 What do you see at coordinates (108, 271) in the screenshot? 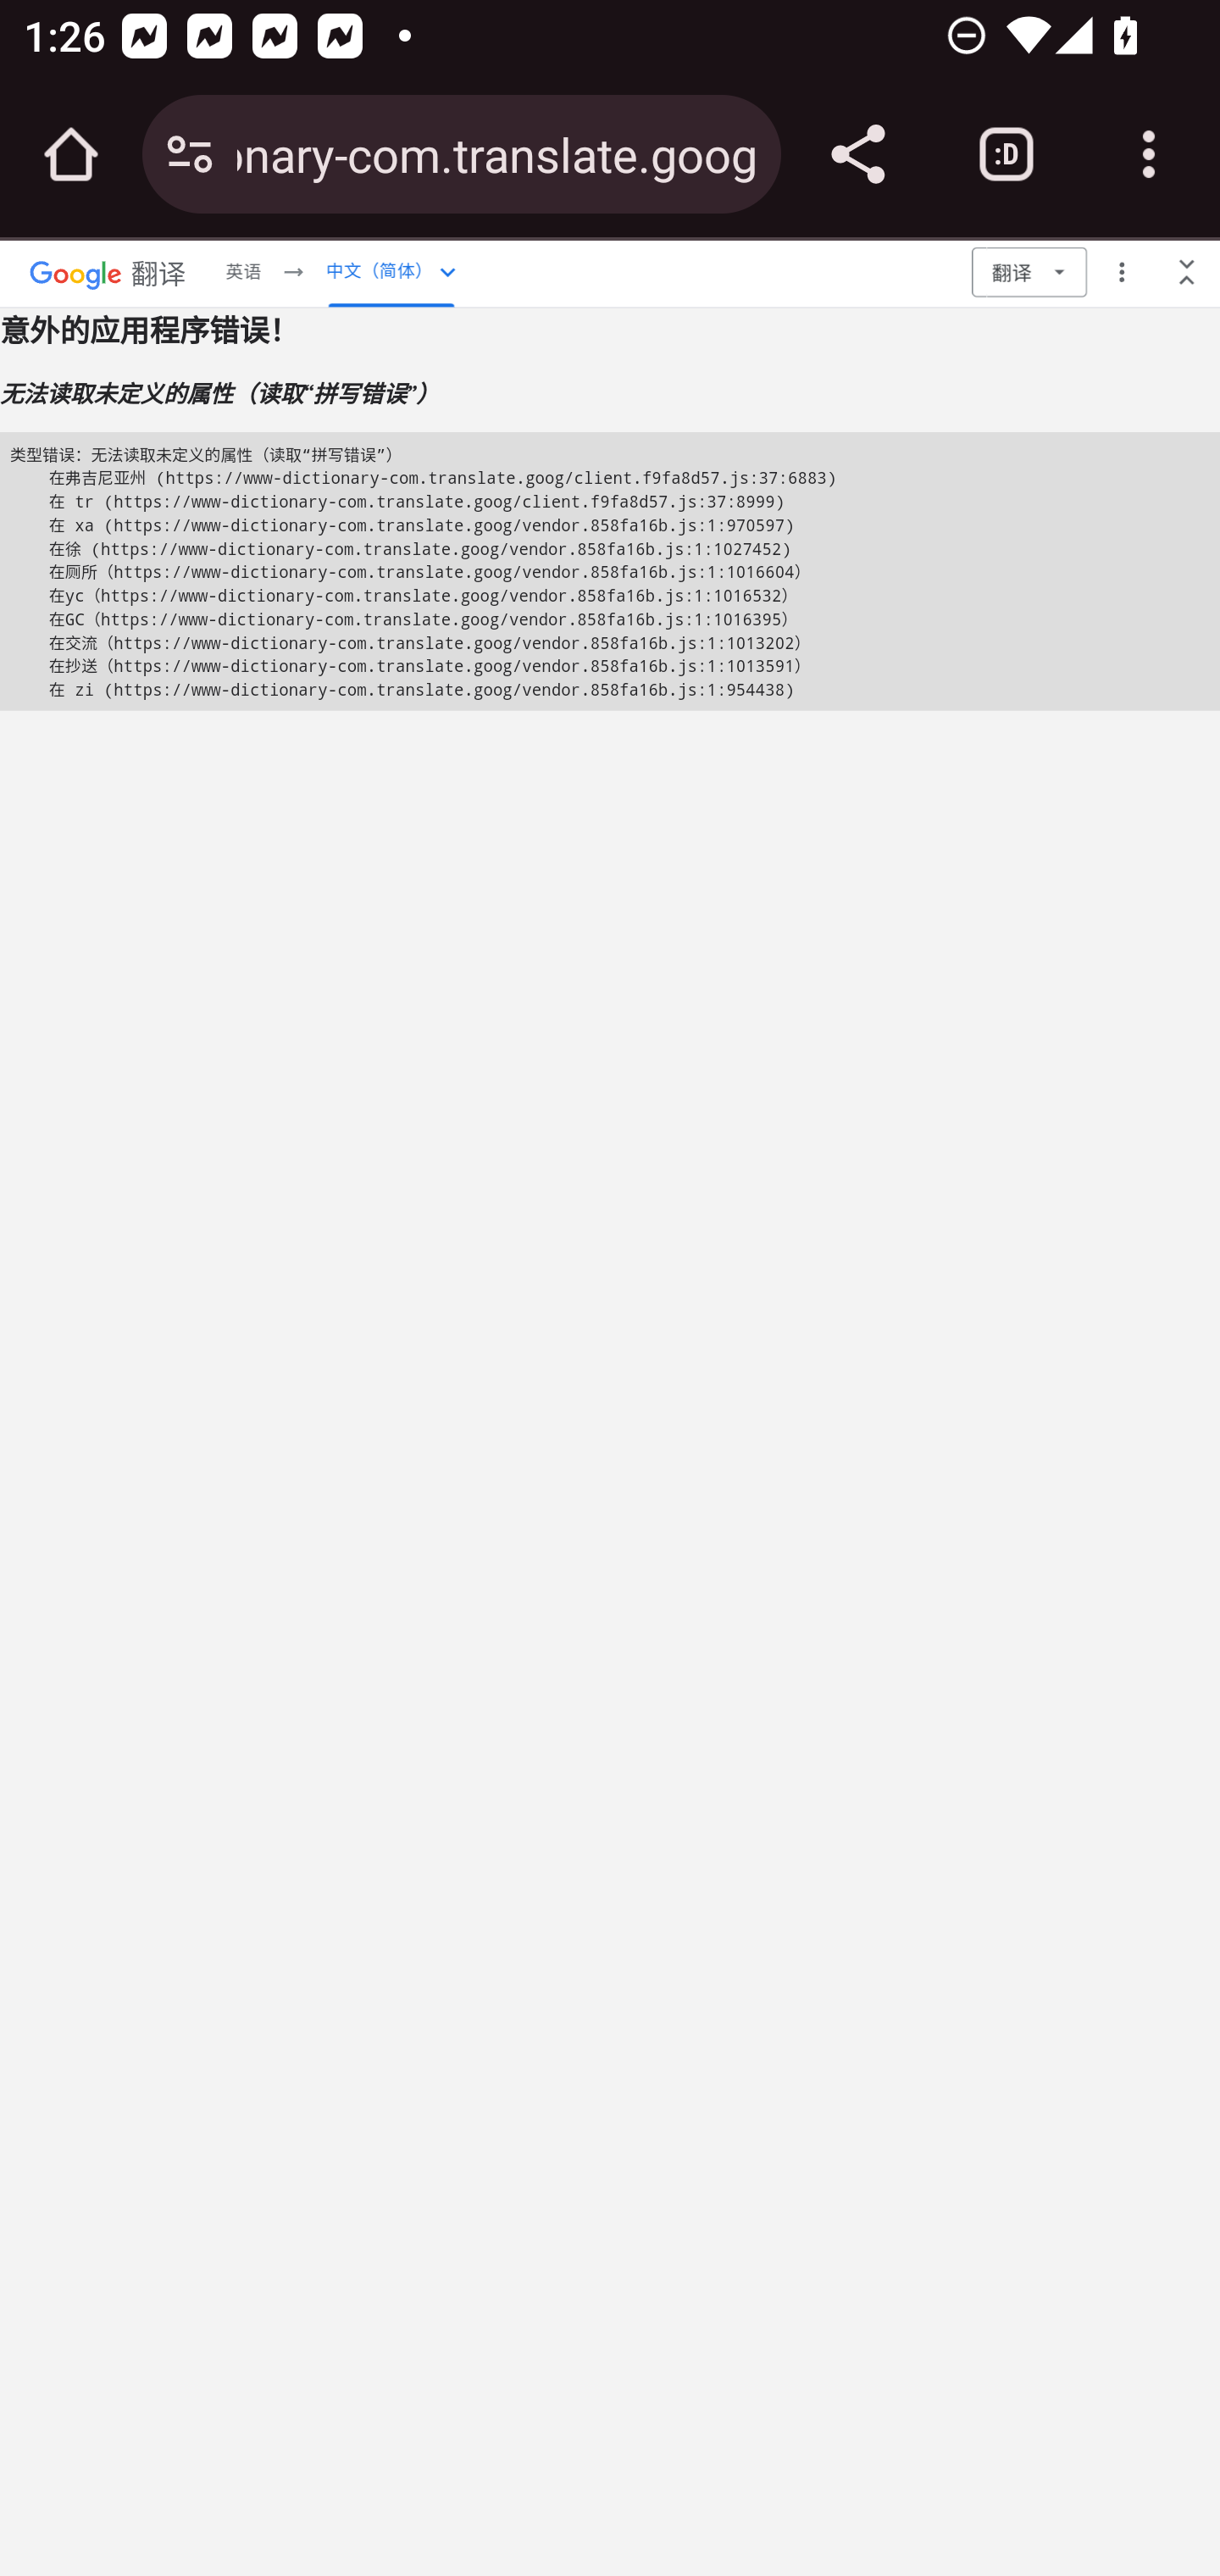
I see `Google 翻译 Google 翻译` at bounding box center [108, 271].